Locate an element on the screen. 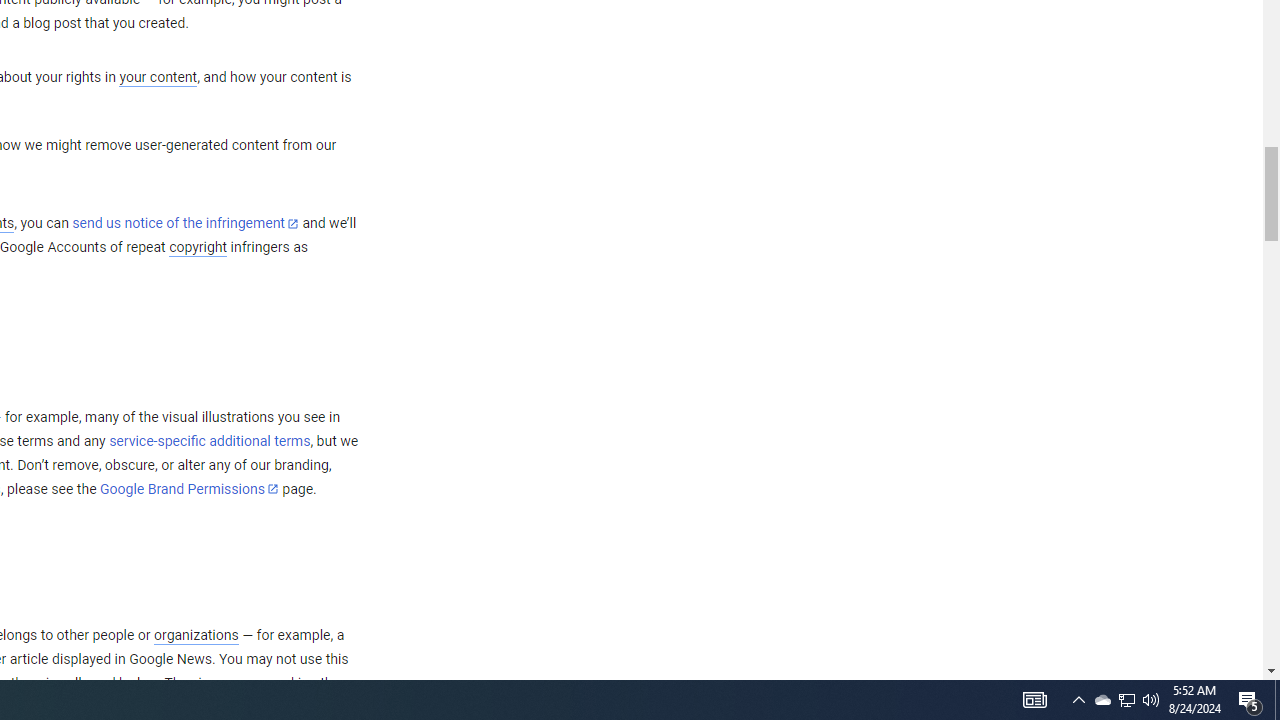 This screenshot has width=1280, height=720. send us notice of the infringement is located at coordinates (185, 224).